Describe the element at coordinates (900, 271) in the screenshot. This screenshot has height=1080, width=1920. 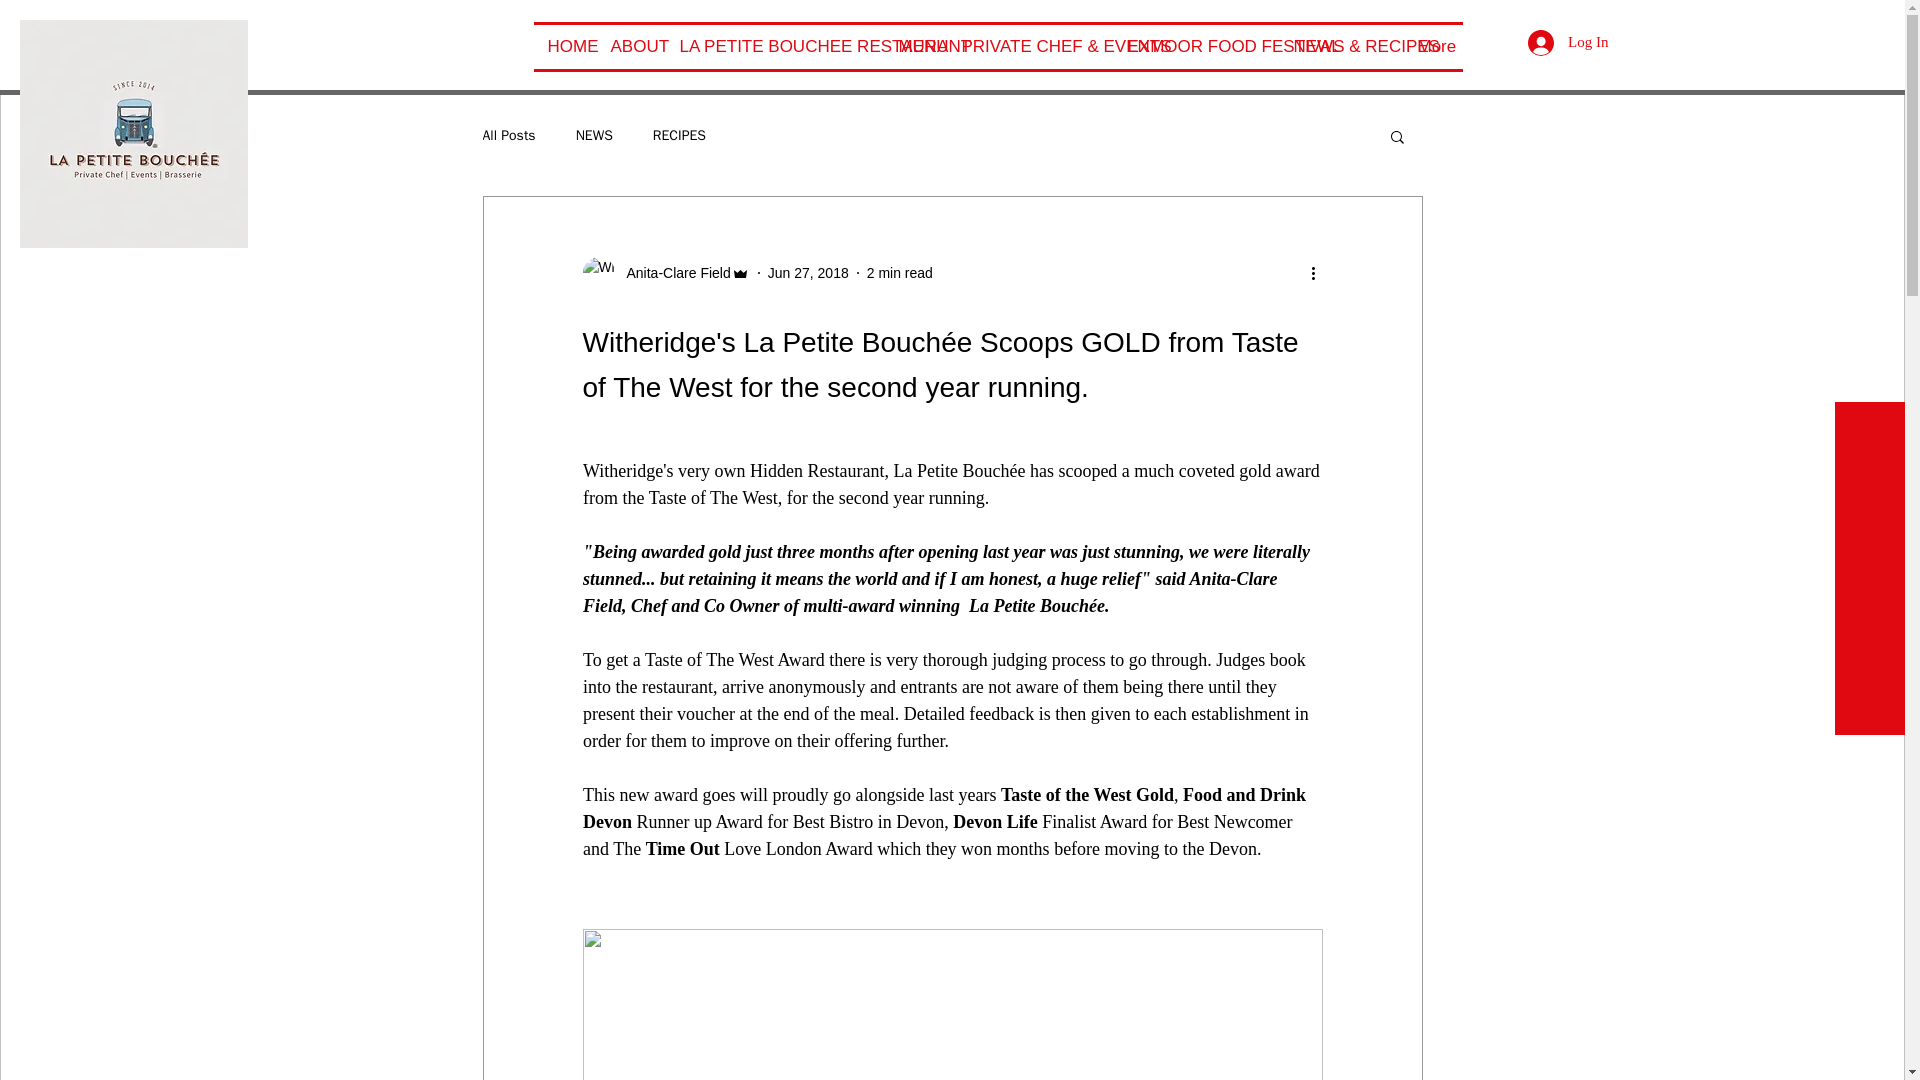
I see `2 min read` at that location.